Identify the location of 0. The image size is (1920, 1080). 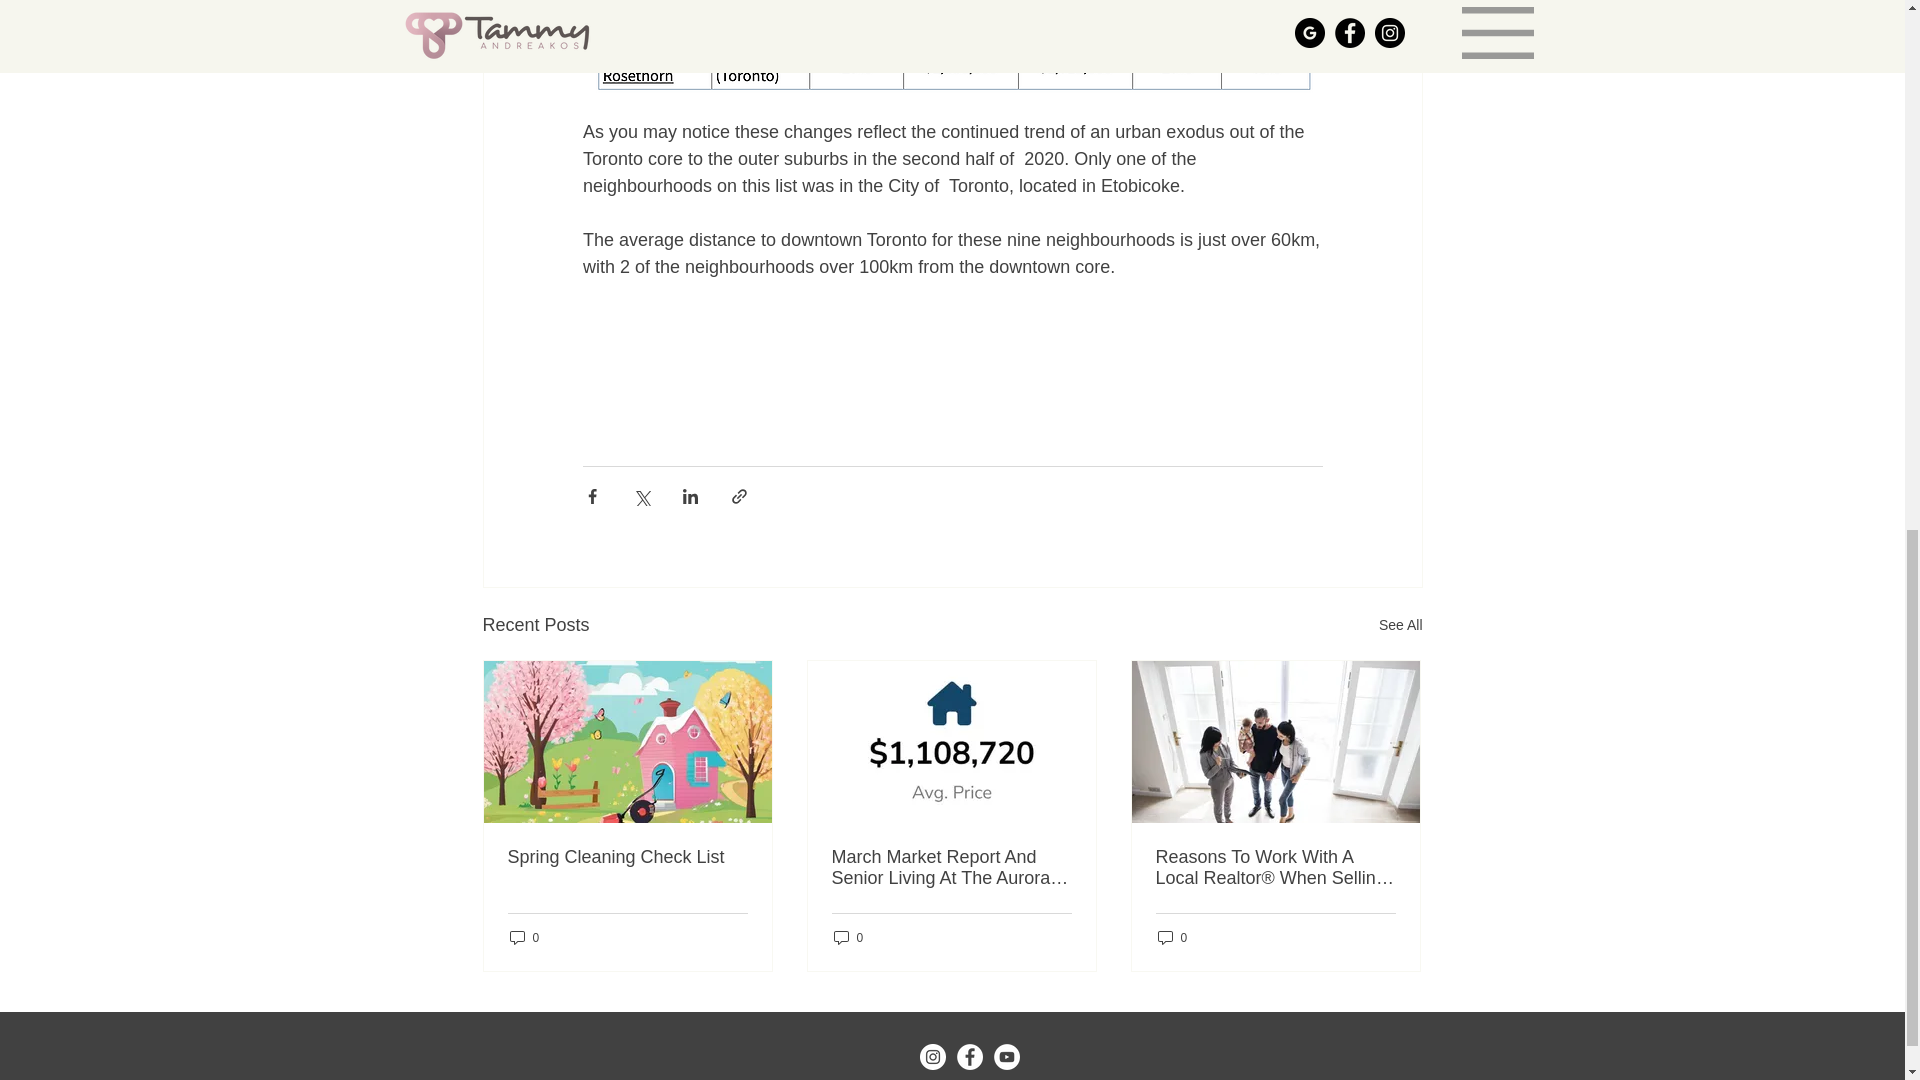
(848, 937).